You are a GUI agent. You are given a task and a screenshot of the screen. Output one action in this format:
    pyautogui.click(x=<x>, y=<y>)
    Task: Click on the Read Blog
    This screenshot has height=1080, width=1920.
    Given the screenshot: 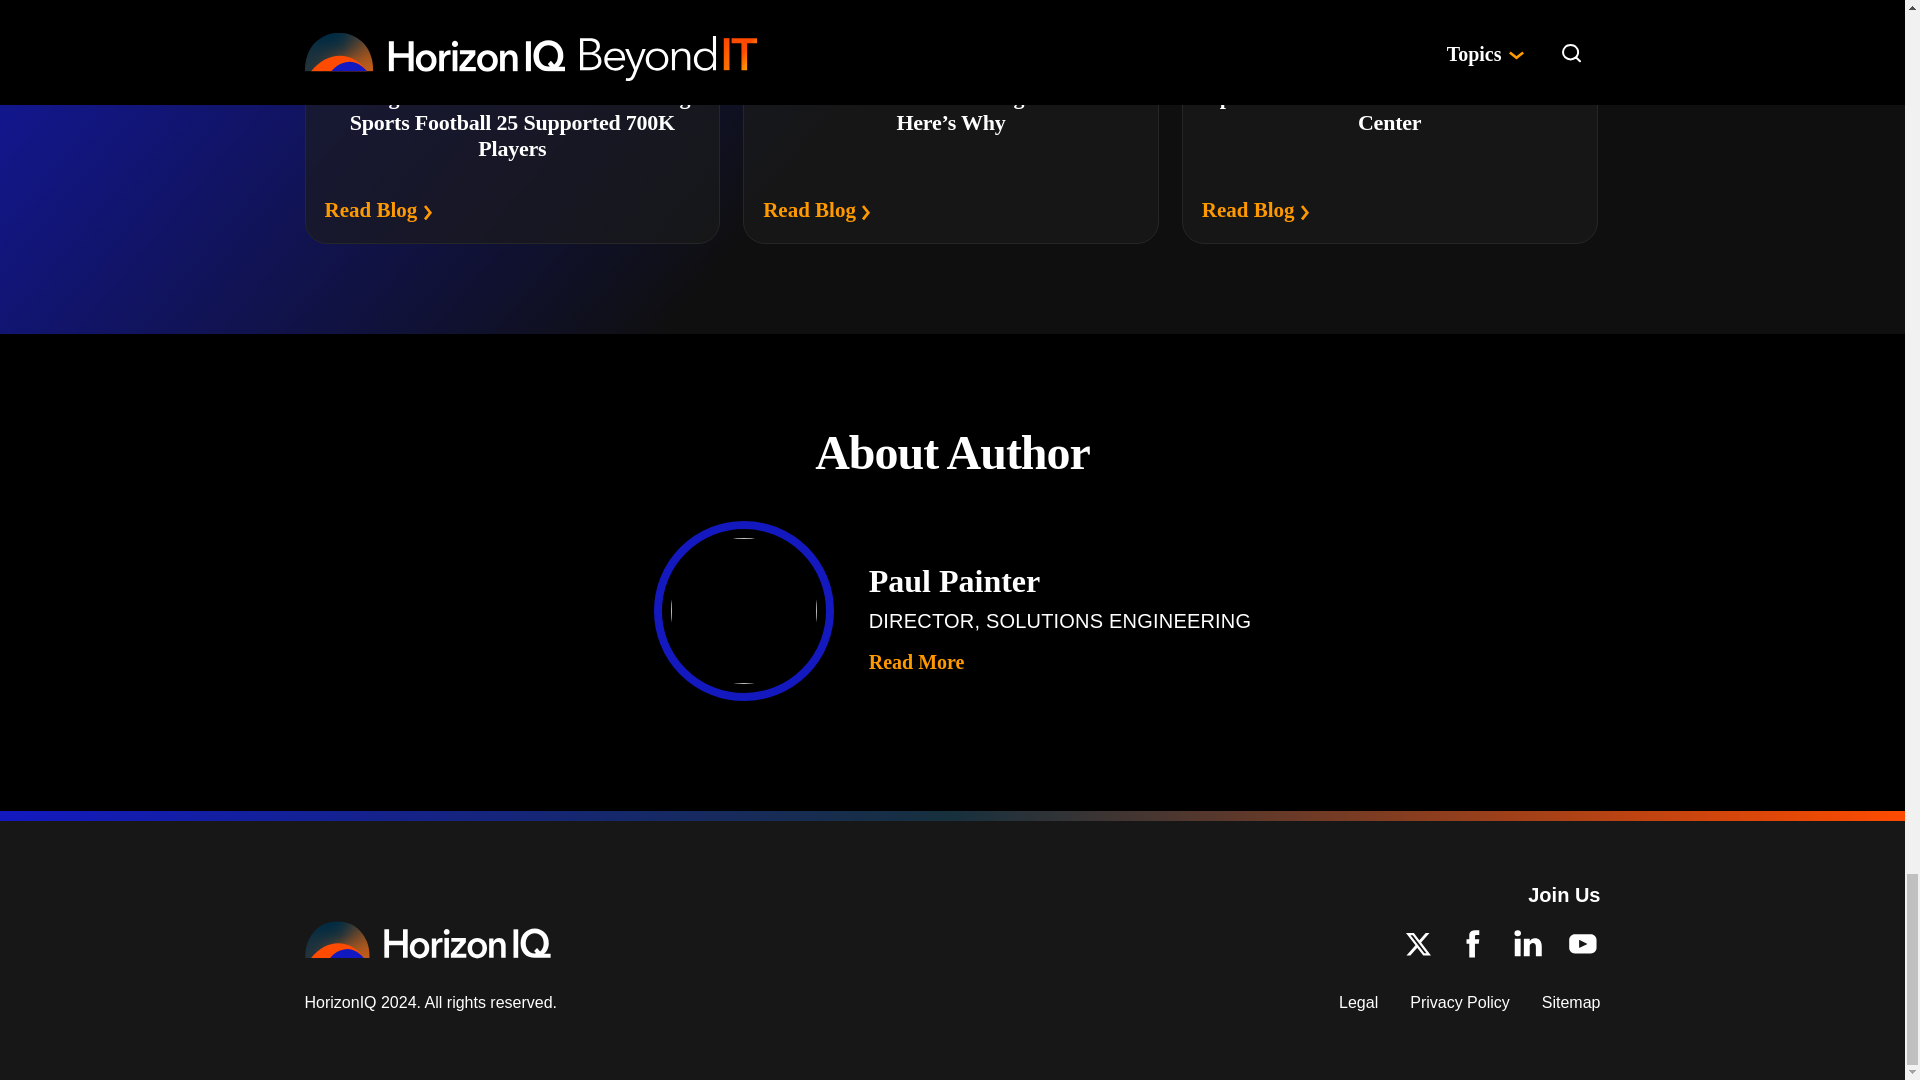 What is the action you would take?
    pyautogui.click(x=1255, y=210)
    